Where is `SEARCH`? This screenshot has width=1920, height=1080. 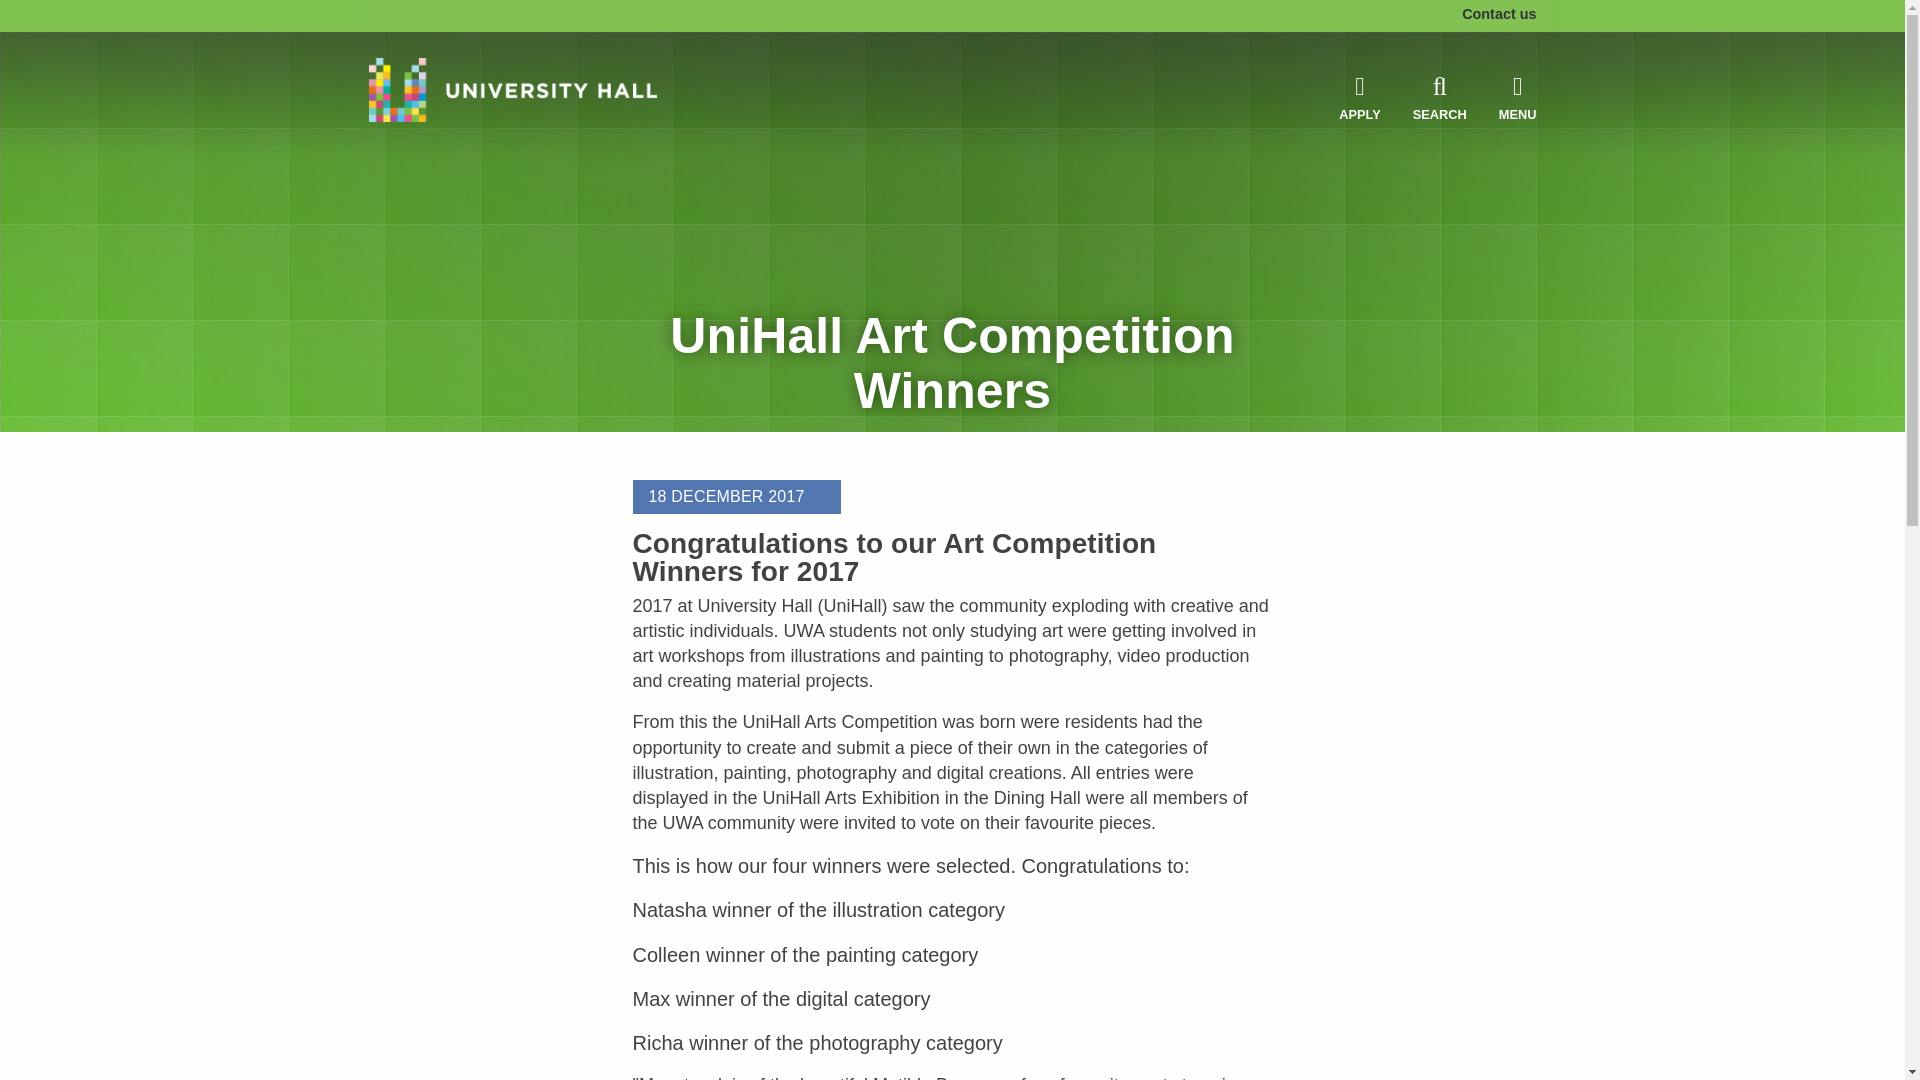
SEARCH is located at coordinates (1440, 98).